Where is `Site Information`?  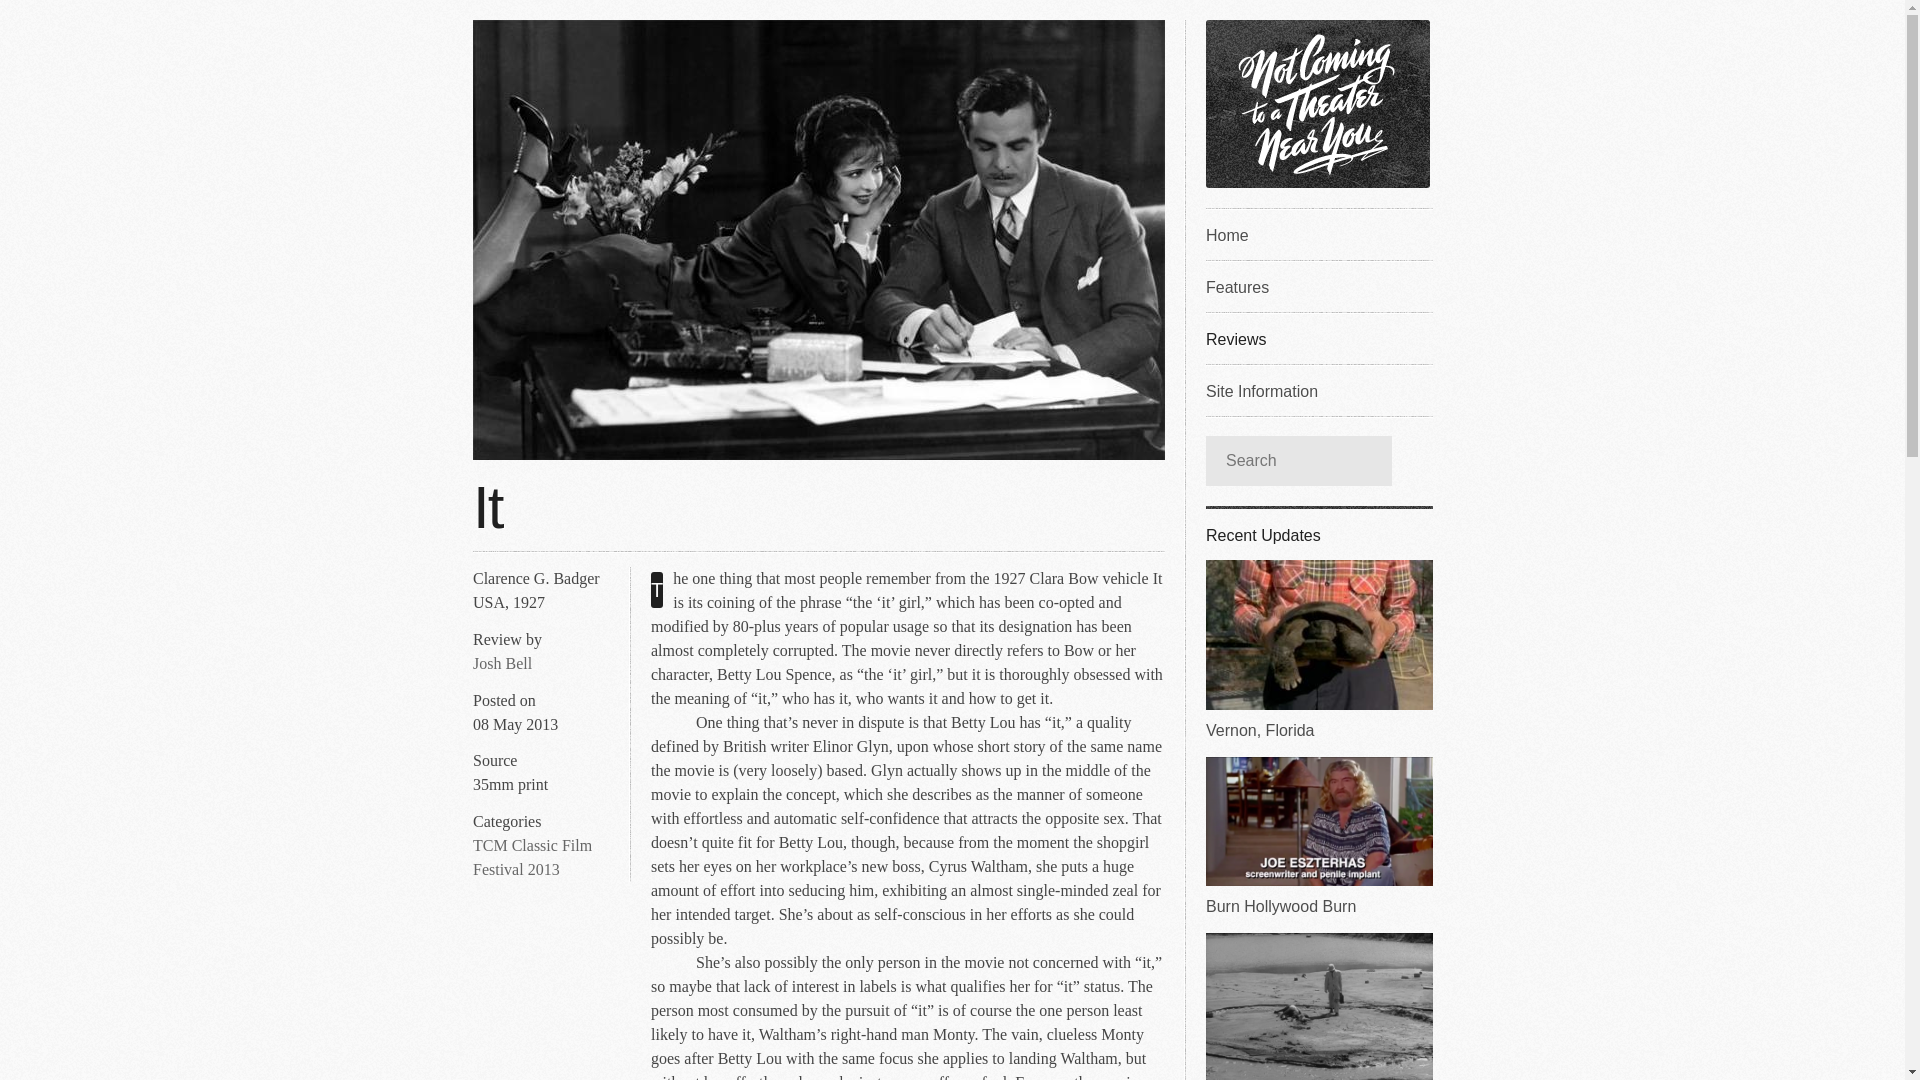
Site Information is located at coordinates (1318, 389).